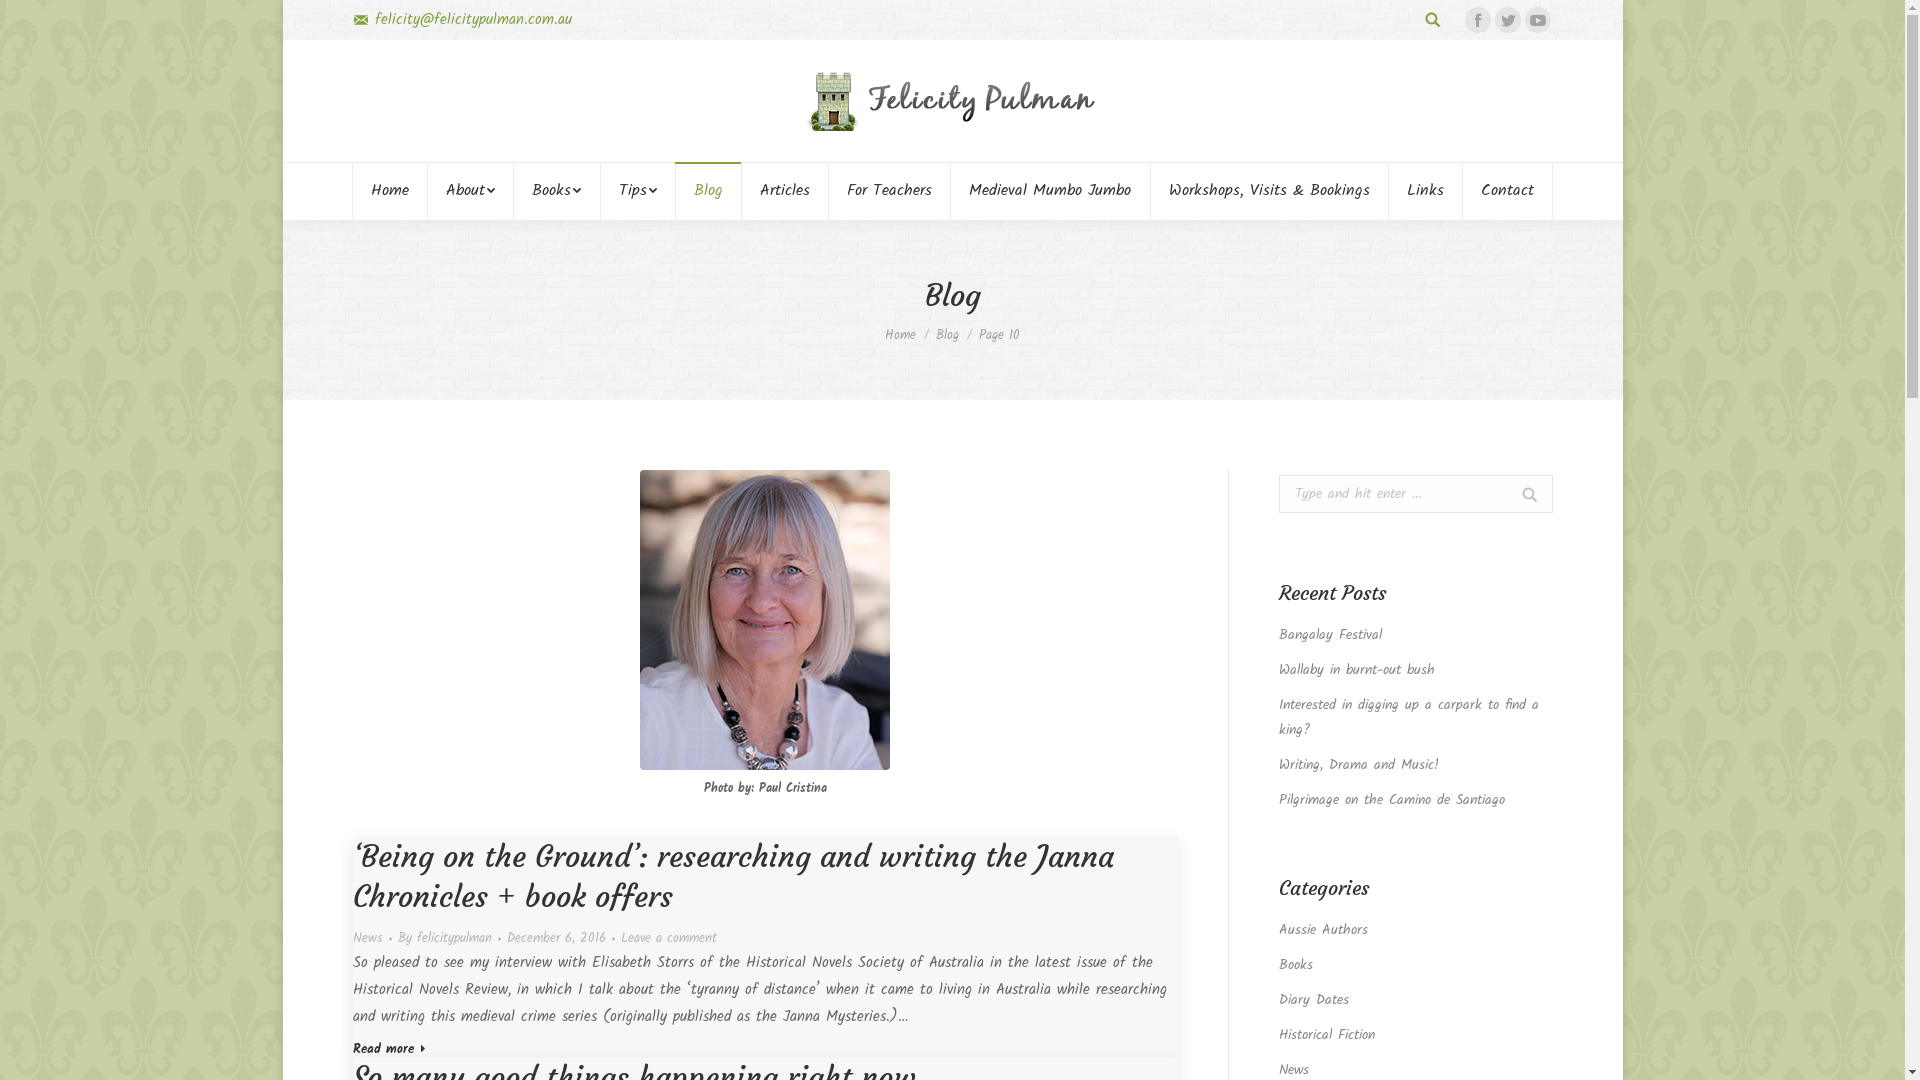  I want to click on Books, so click(1295, 966).